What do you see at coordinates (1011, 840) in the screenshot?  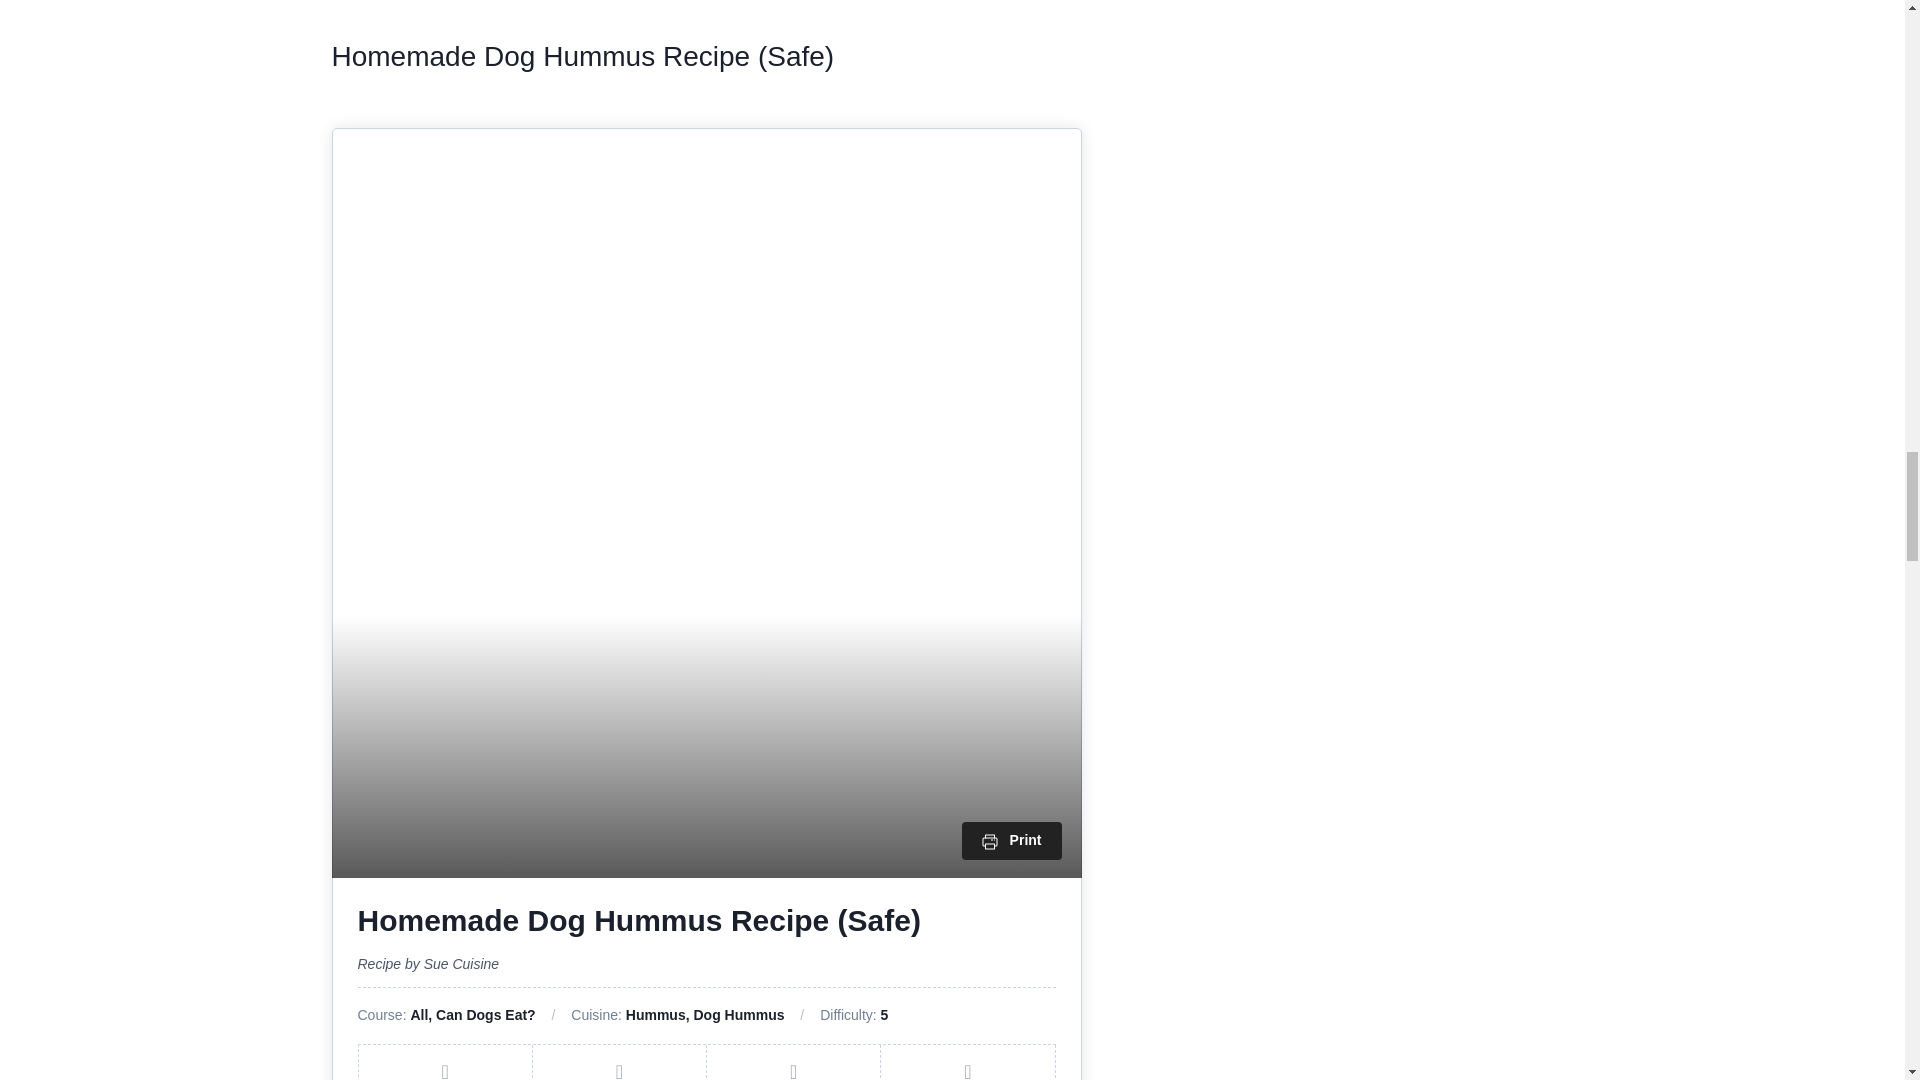 I see `Print directions...` at bounding box center [1011, 840].